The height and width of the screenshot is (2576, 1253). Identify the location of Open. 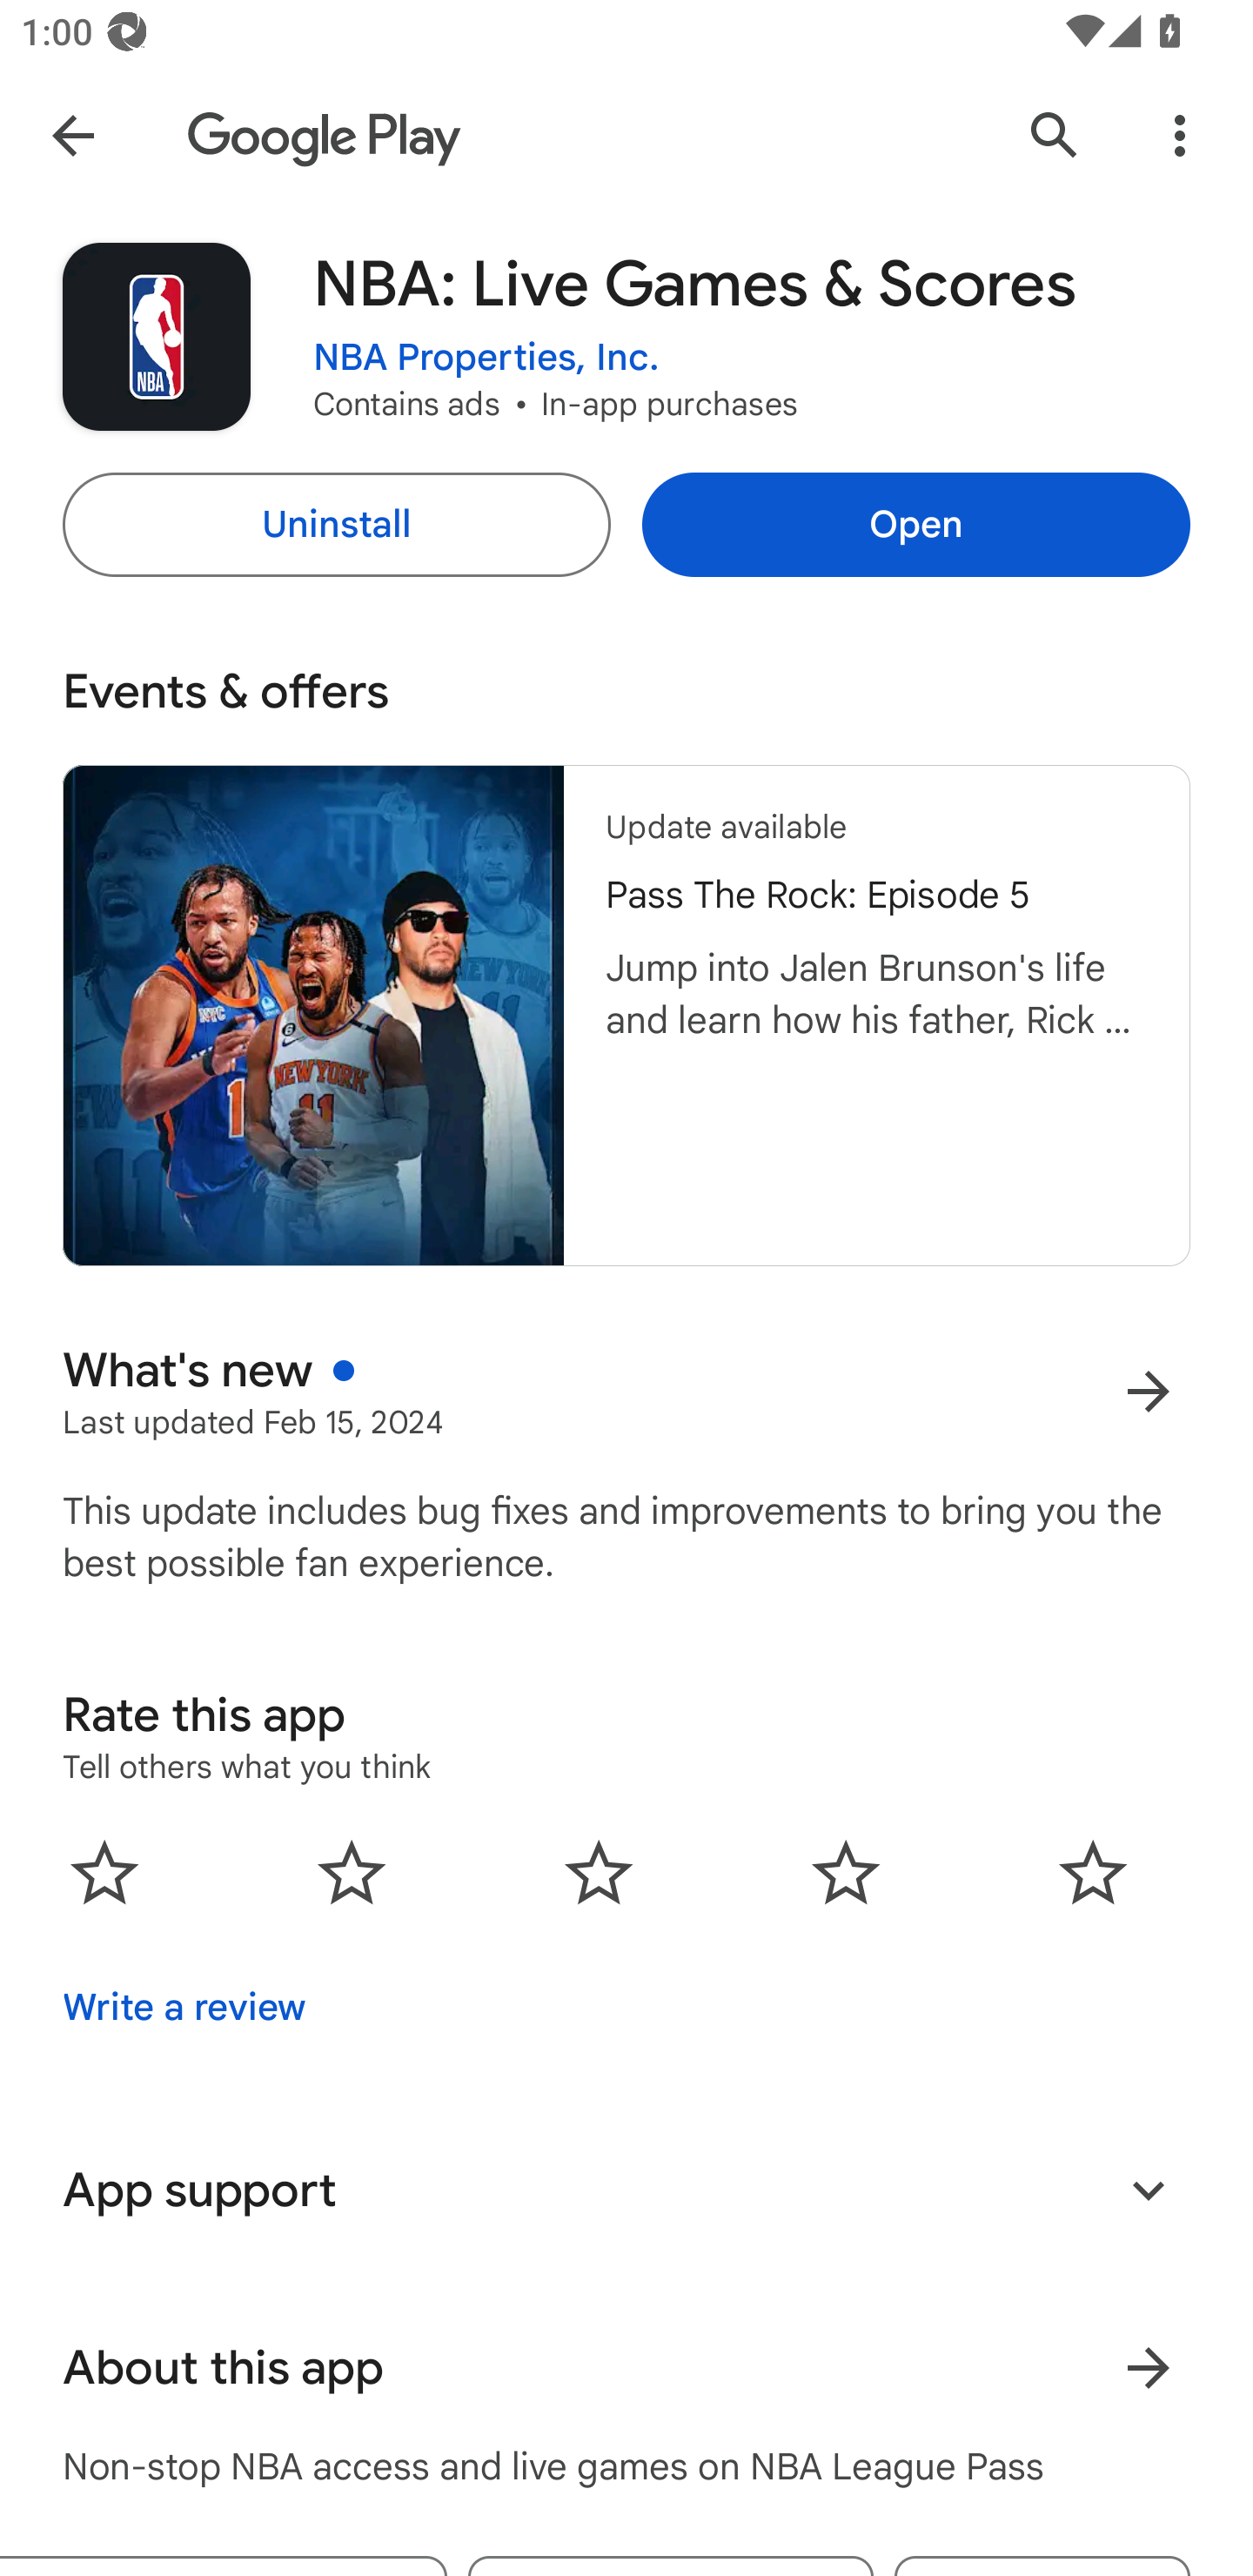
(915, 524).